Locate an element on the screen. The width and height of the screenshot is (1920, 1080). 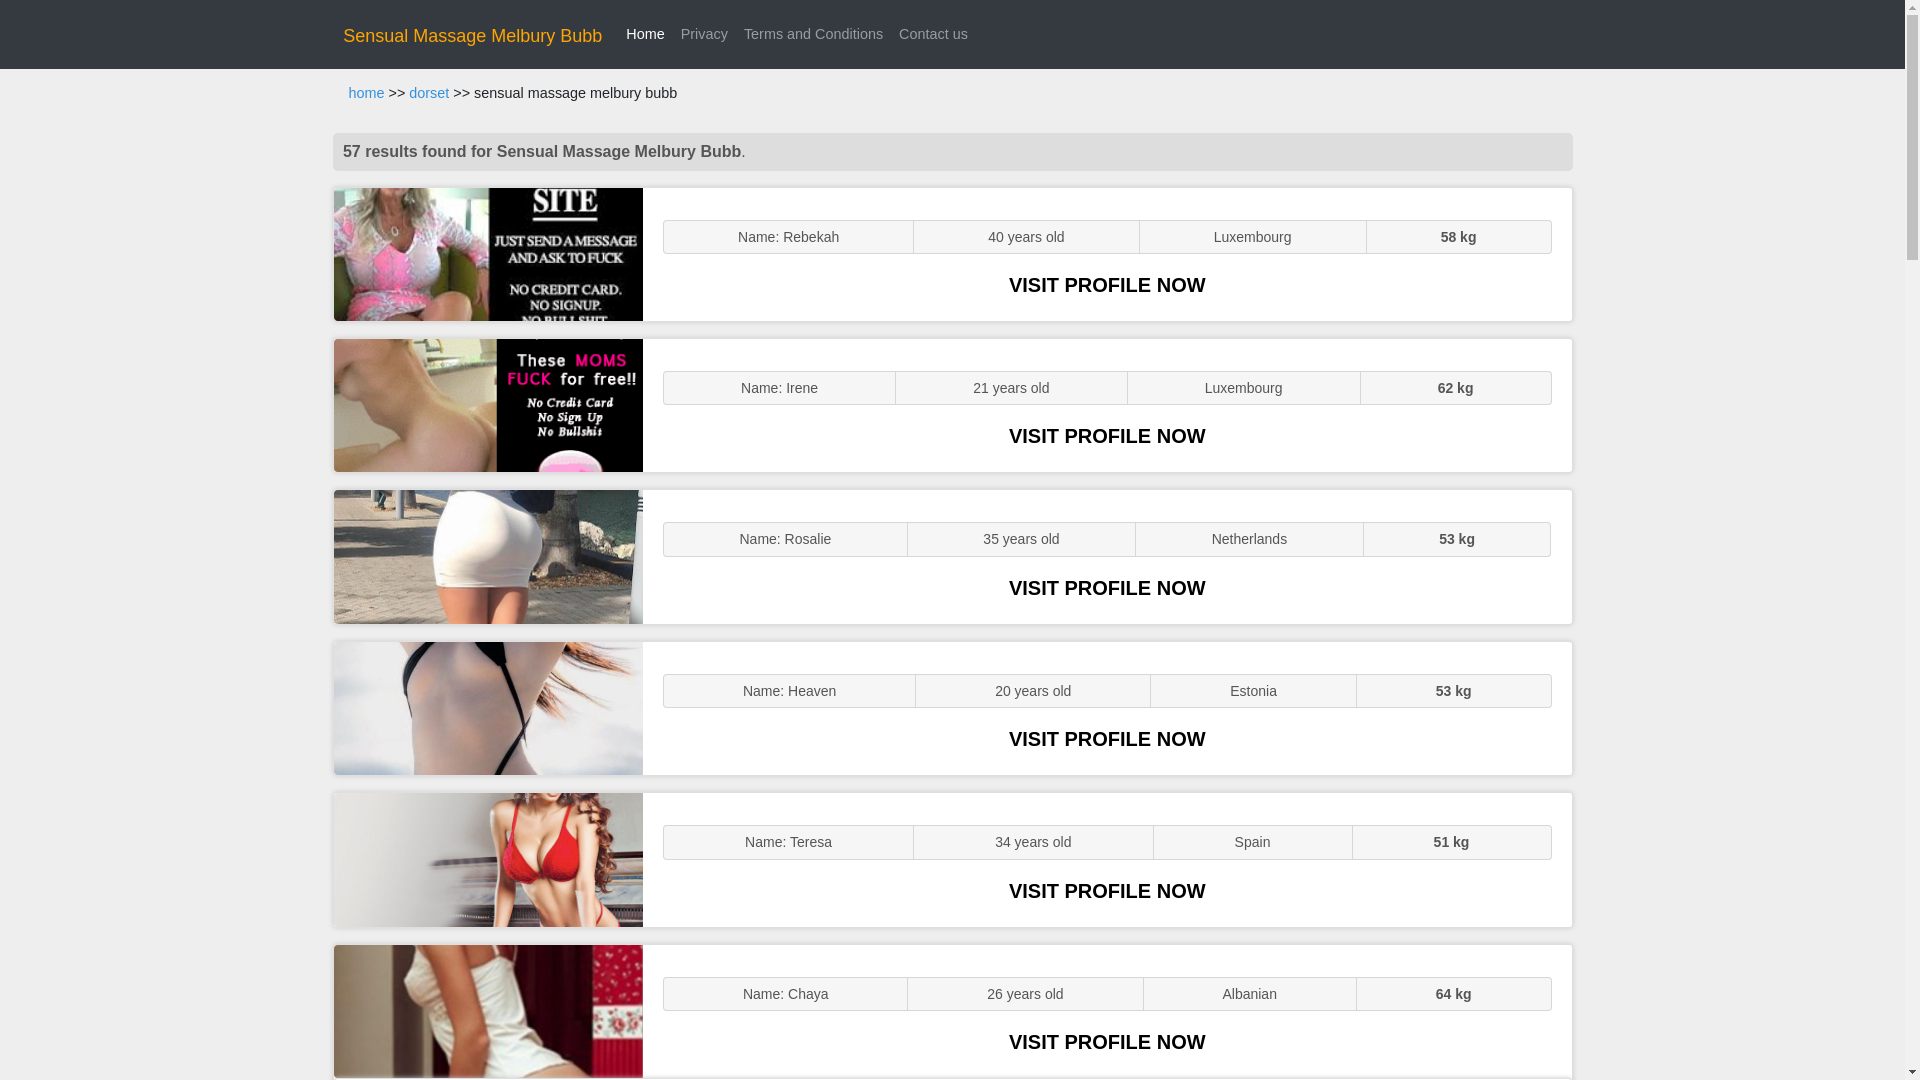
Sexy is located at coordinates (488, 556).